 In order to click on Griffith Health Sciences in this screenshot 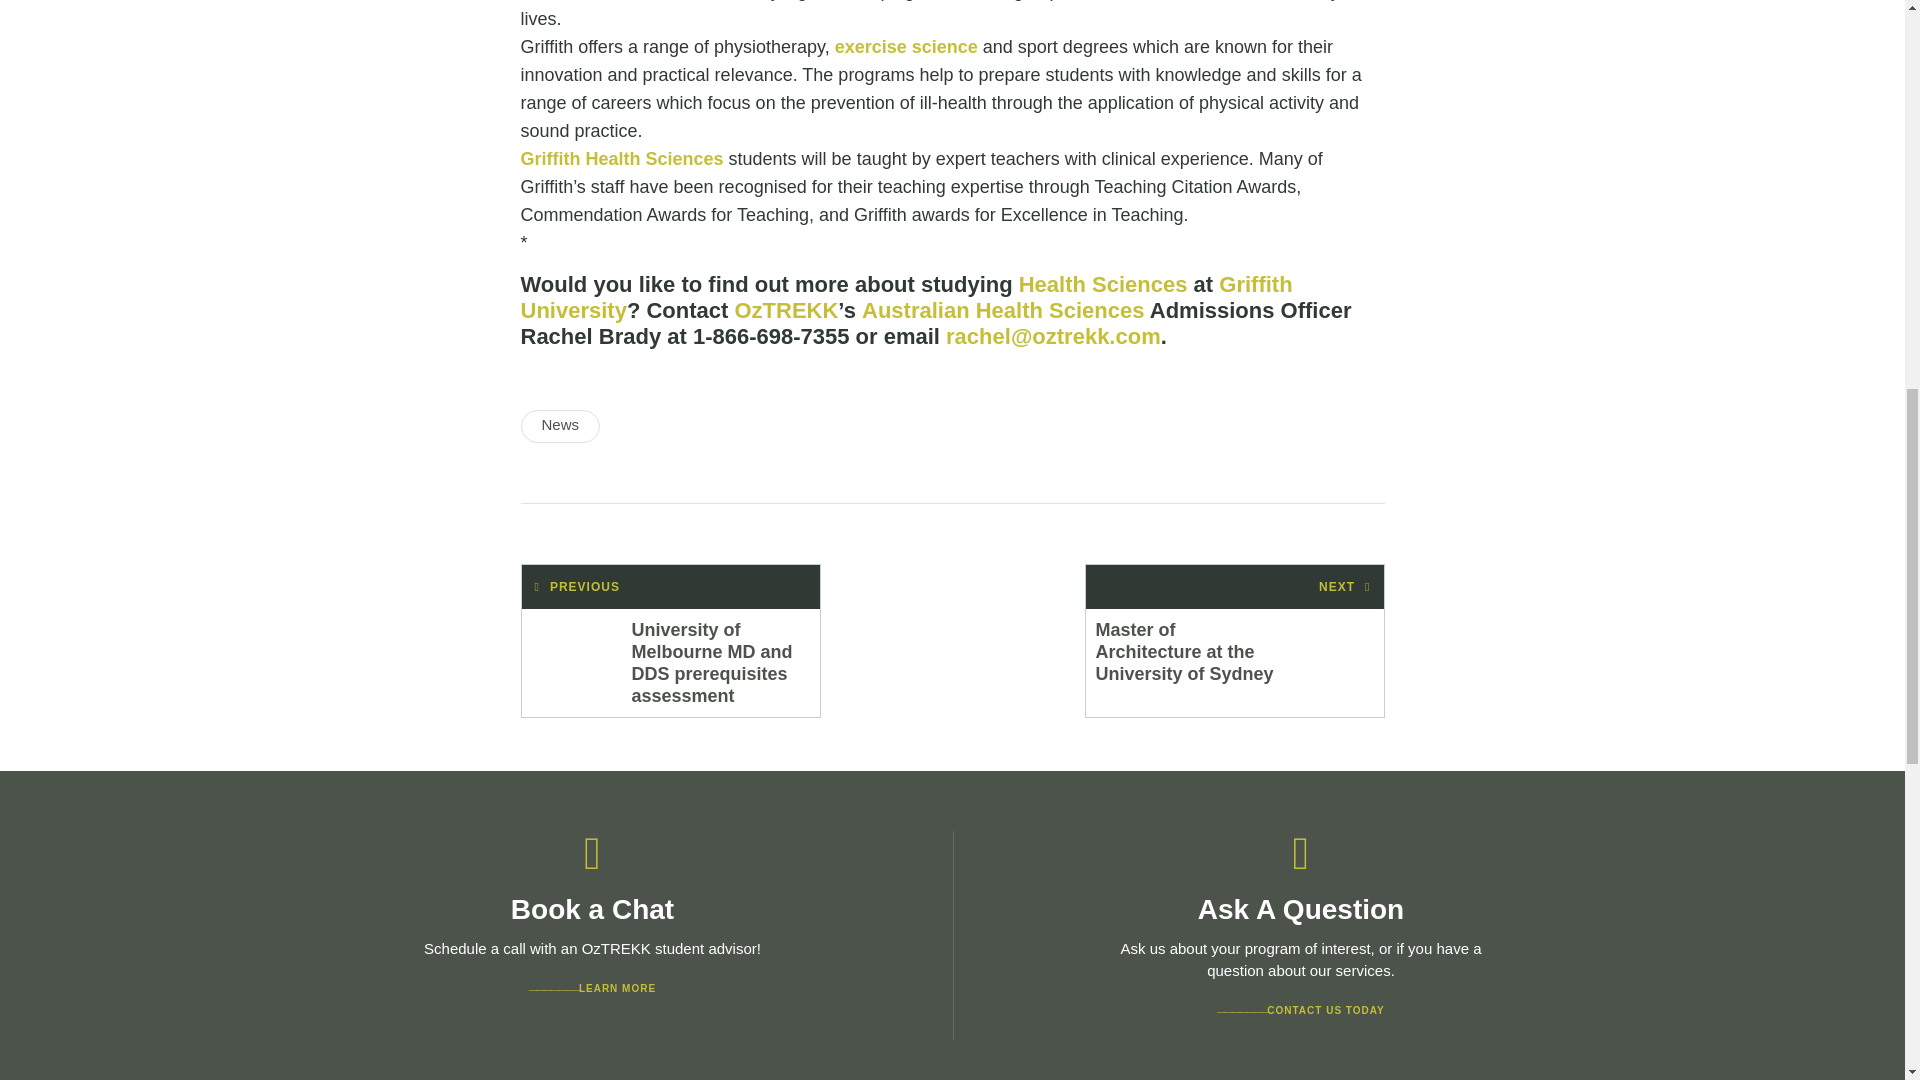, I will do `click(622, 158)`.